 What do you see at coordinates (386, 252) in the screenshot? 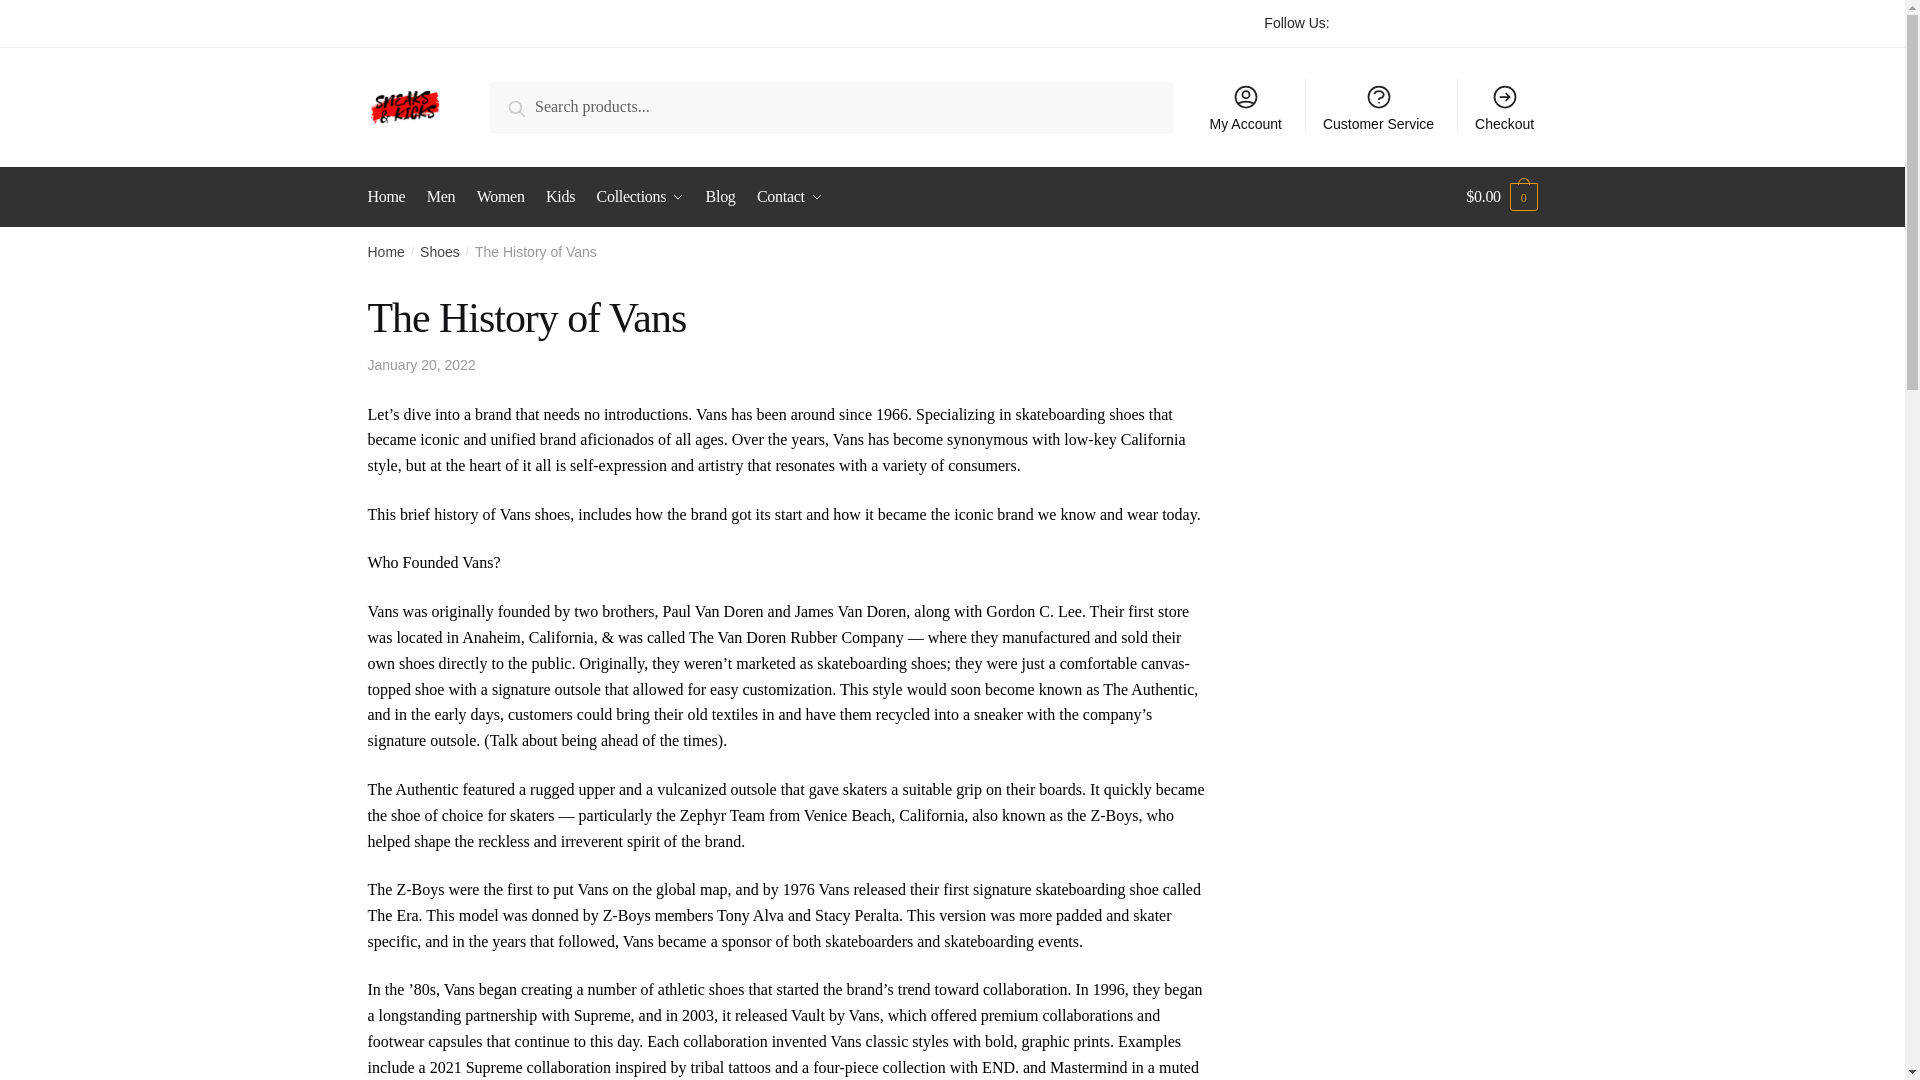
I see `Home` at bounding box center [386, 252].